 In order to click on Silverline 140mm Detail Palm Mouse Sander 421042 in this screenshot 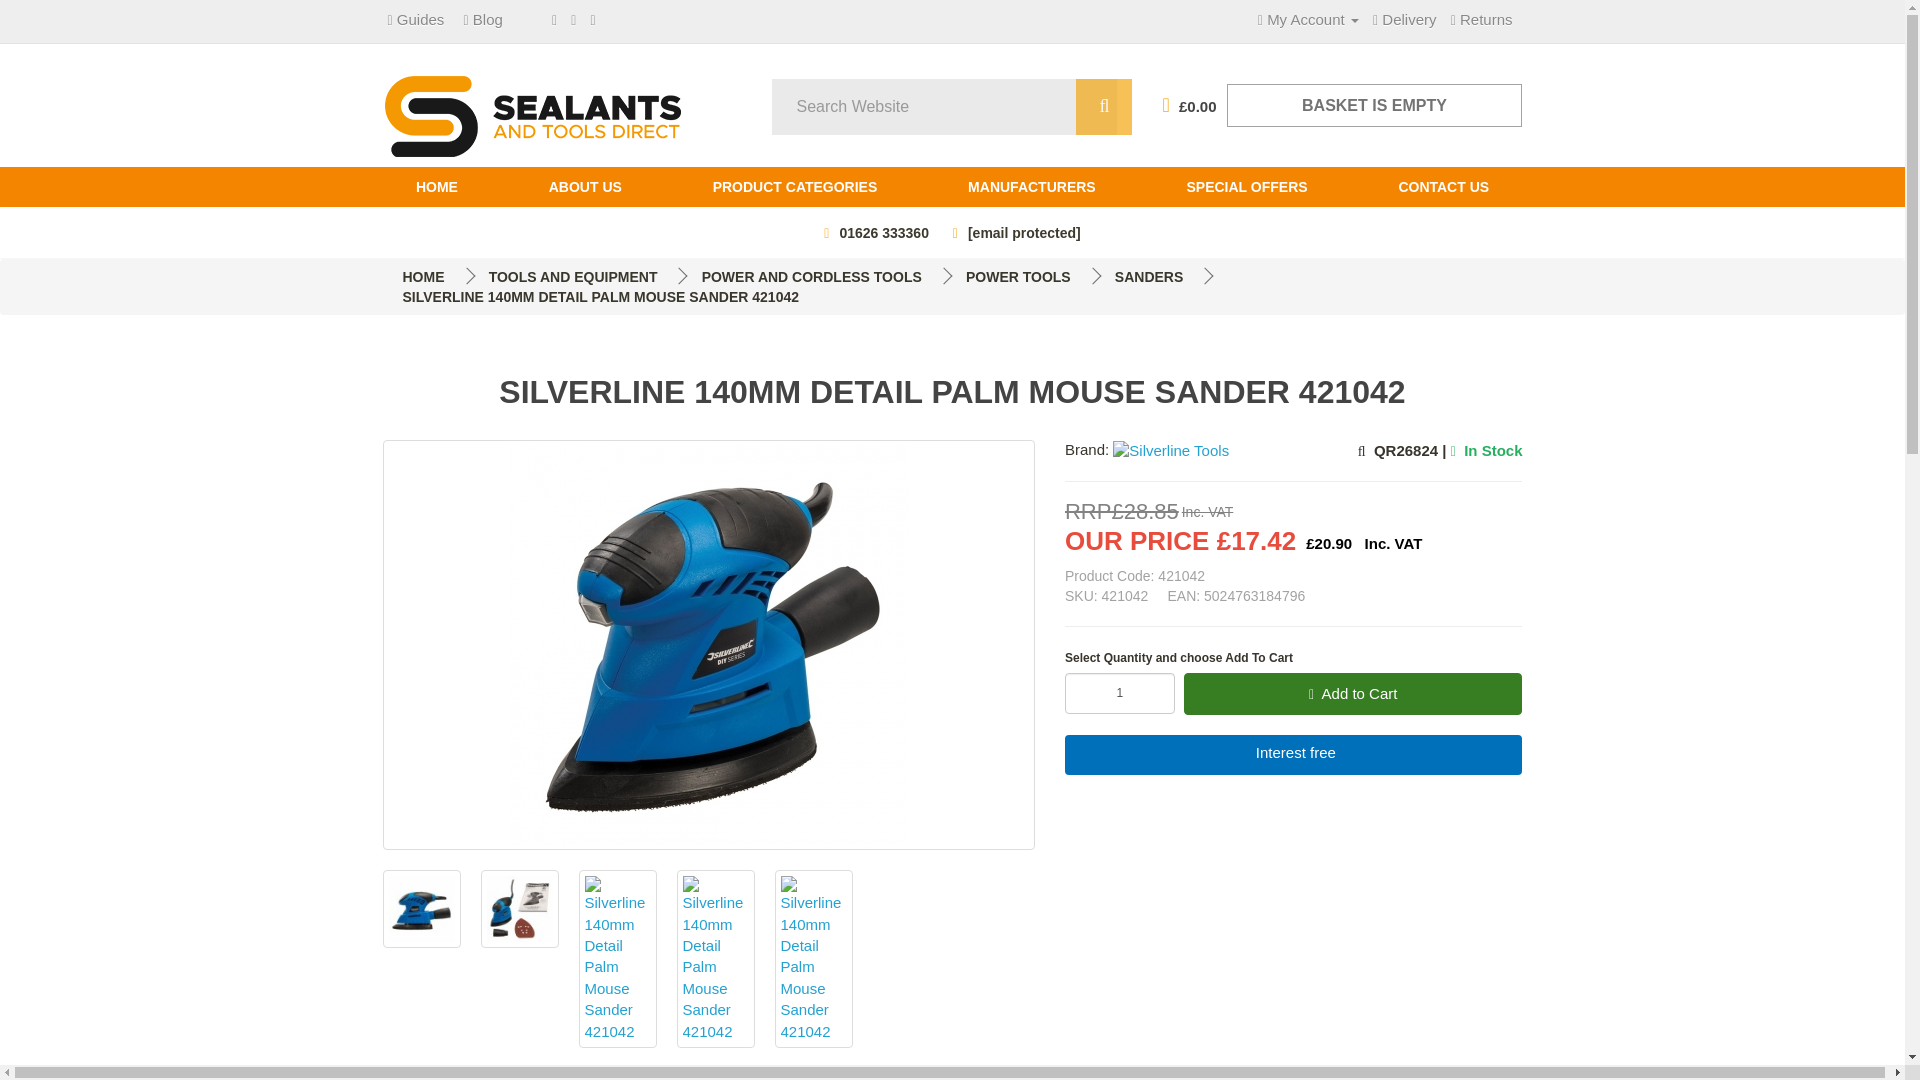, I will do `click(518, 908)`.